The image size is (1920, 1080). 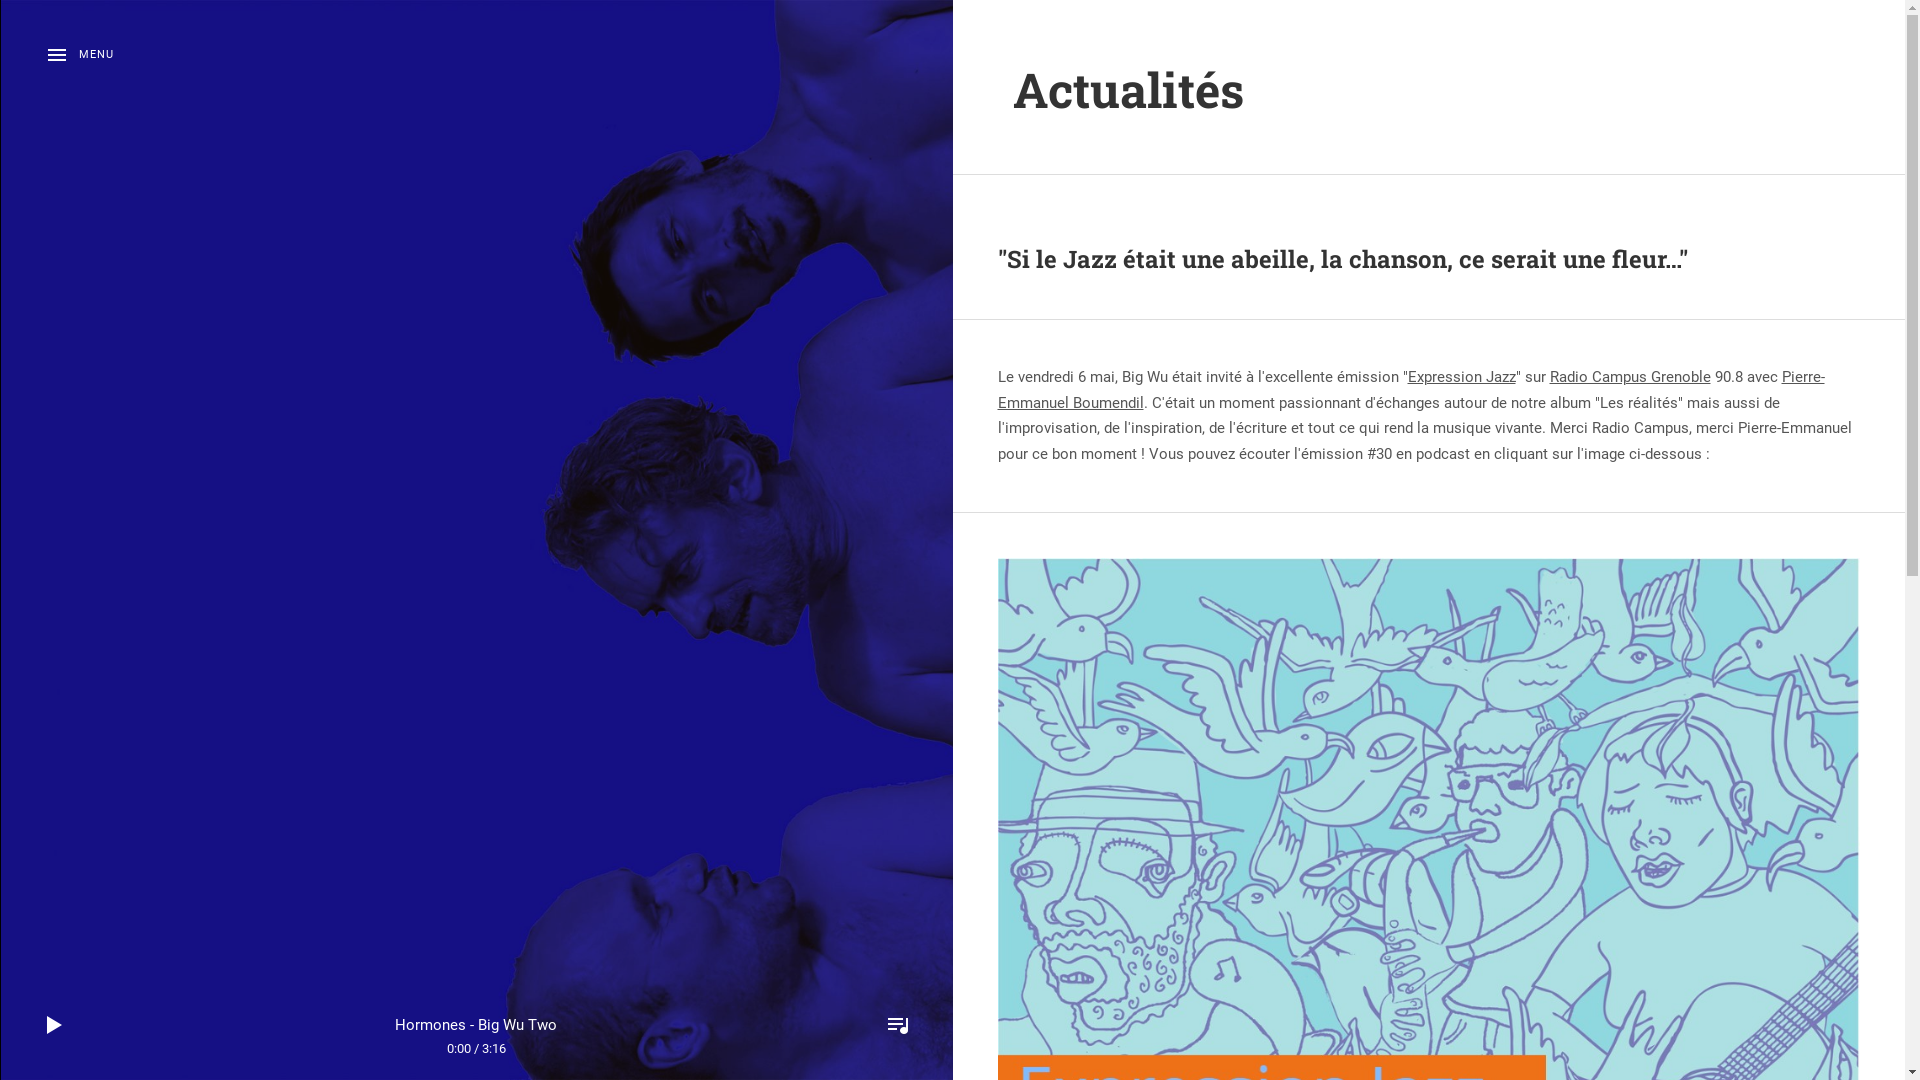 What do you see at coordinates (80, 55) in the screenshot?
I see `MENU` at bounding box center [80, 55].